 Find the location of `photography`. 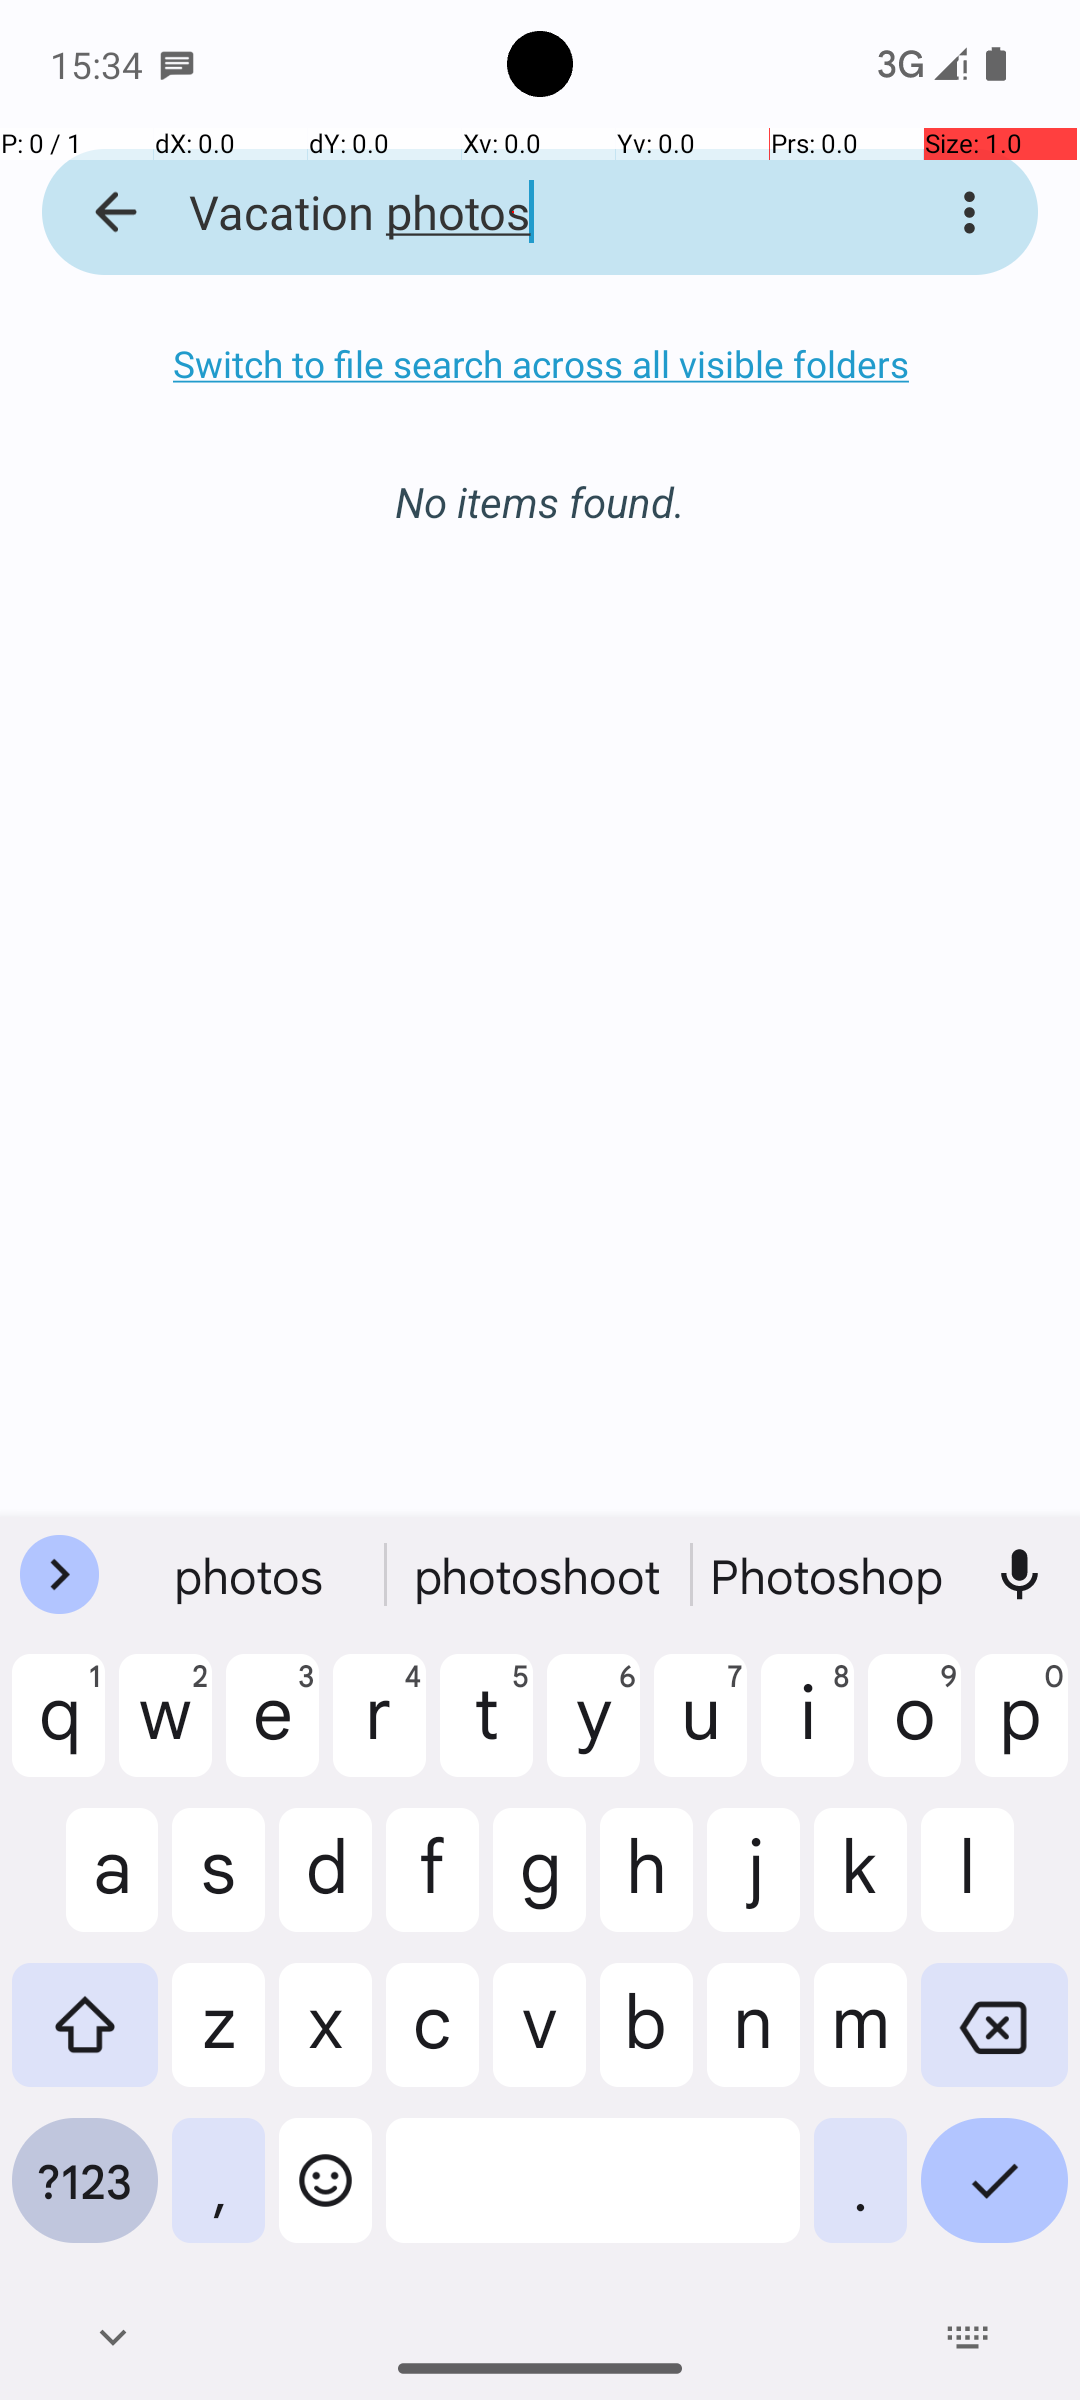

photography is located at coordinates (829, 1575).